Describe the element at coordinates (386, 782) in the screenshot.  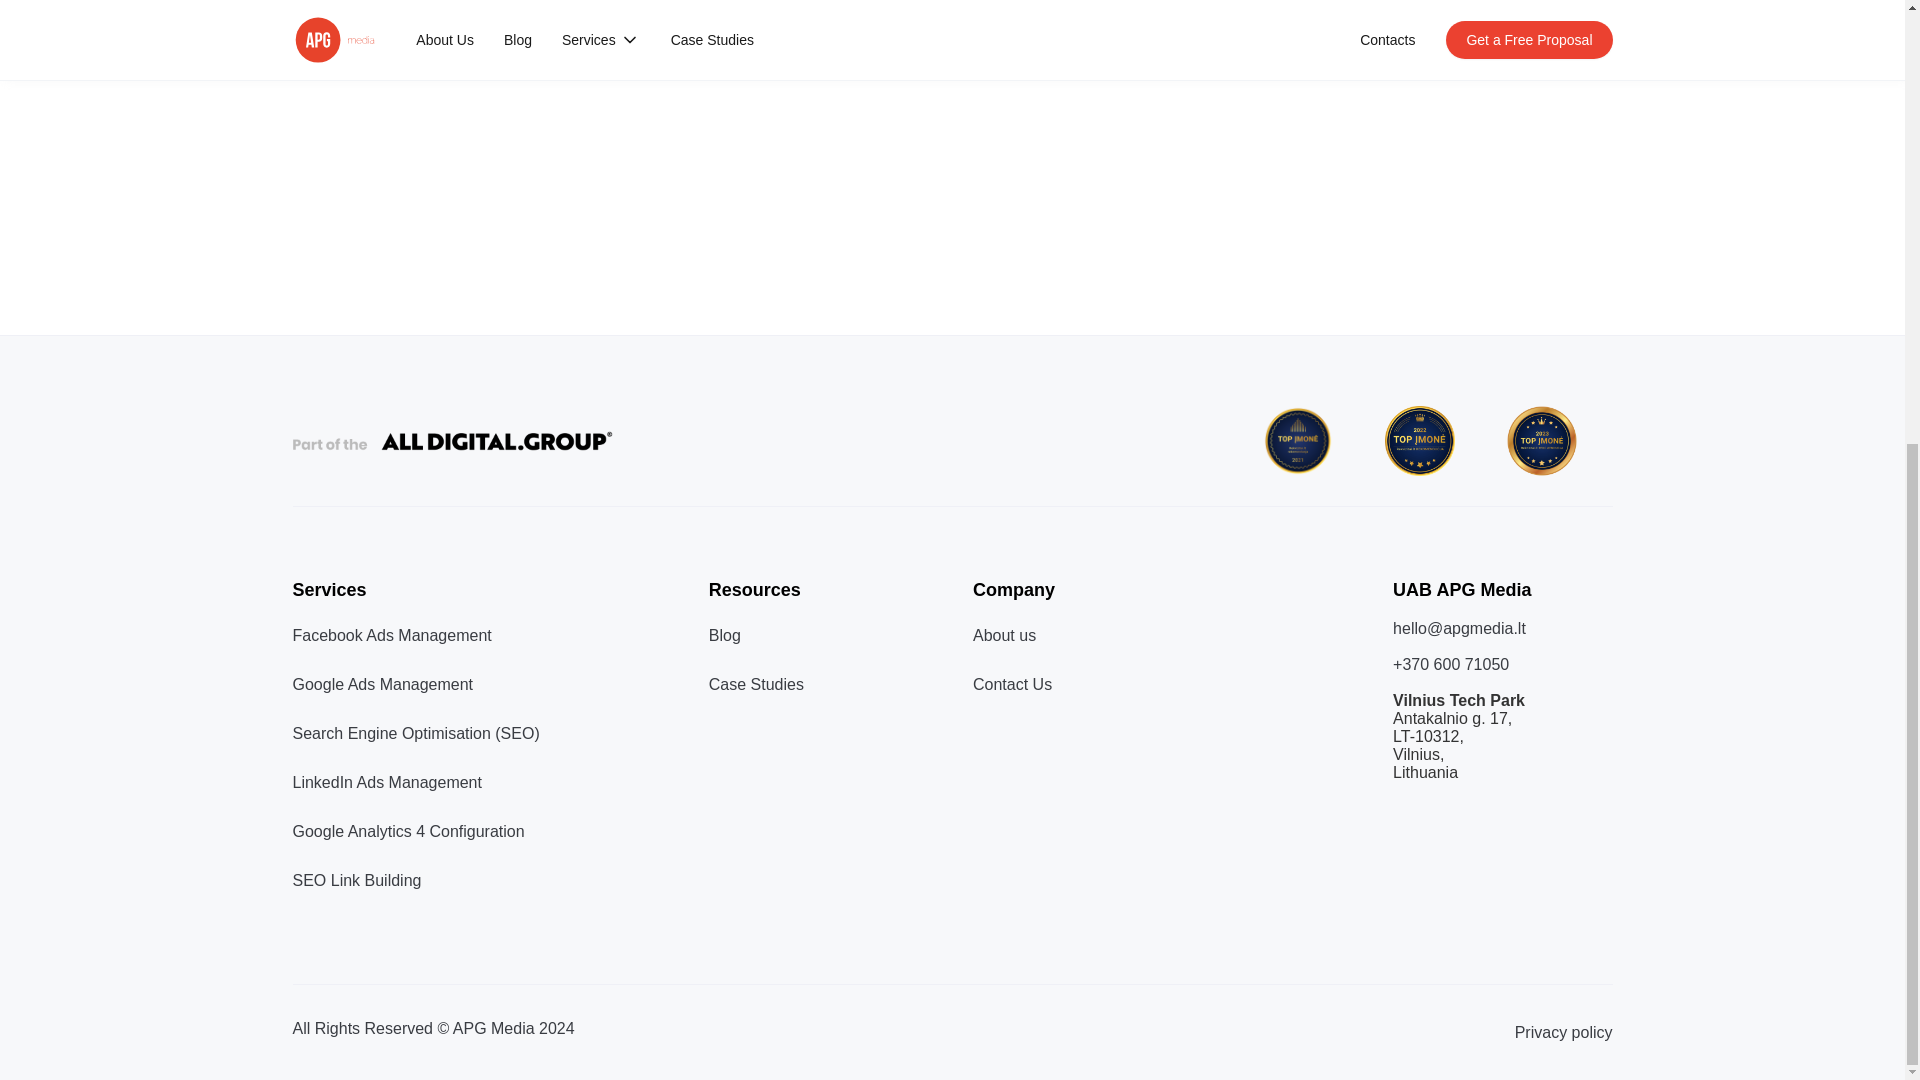
I see `LinkedIn Ads Management` at that location.